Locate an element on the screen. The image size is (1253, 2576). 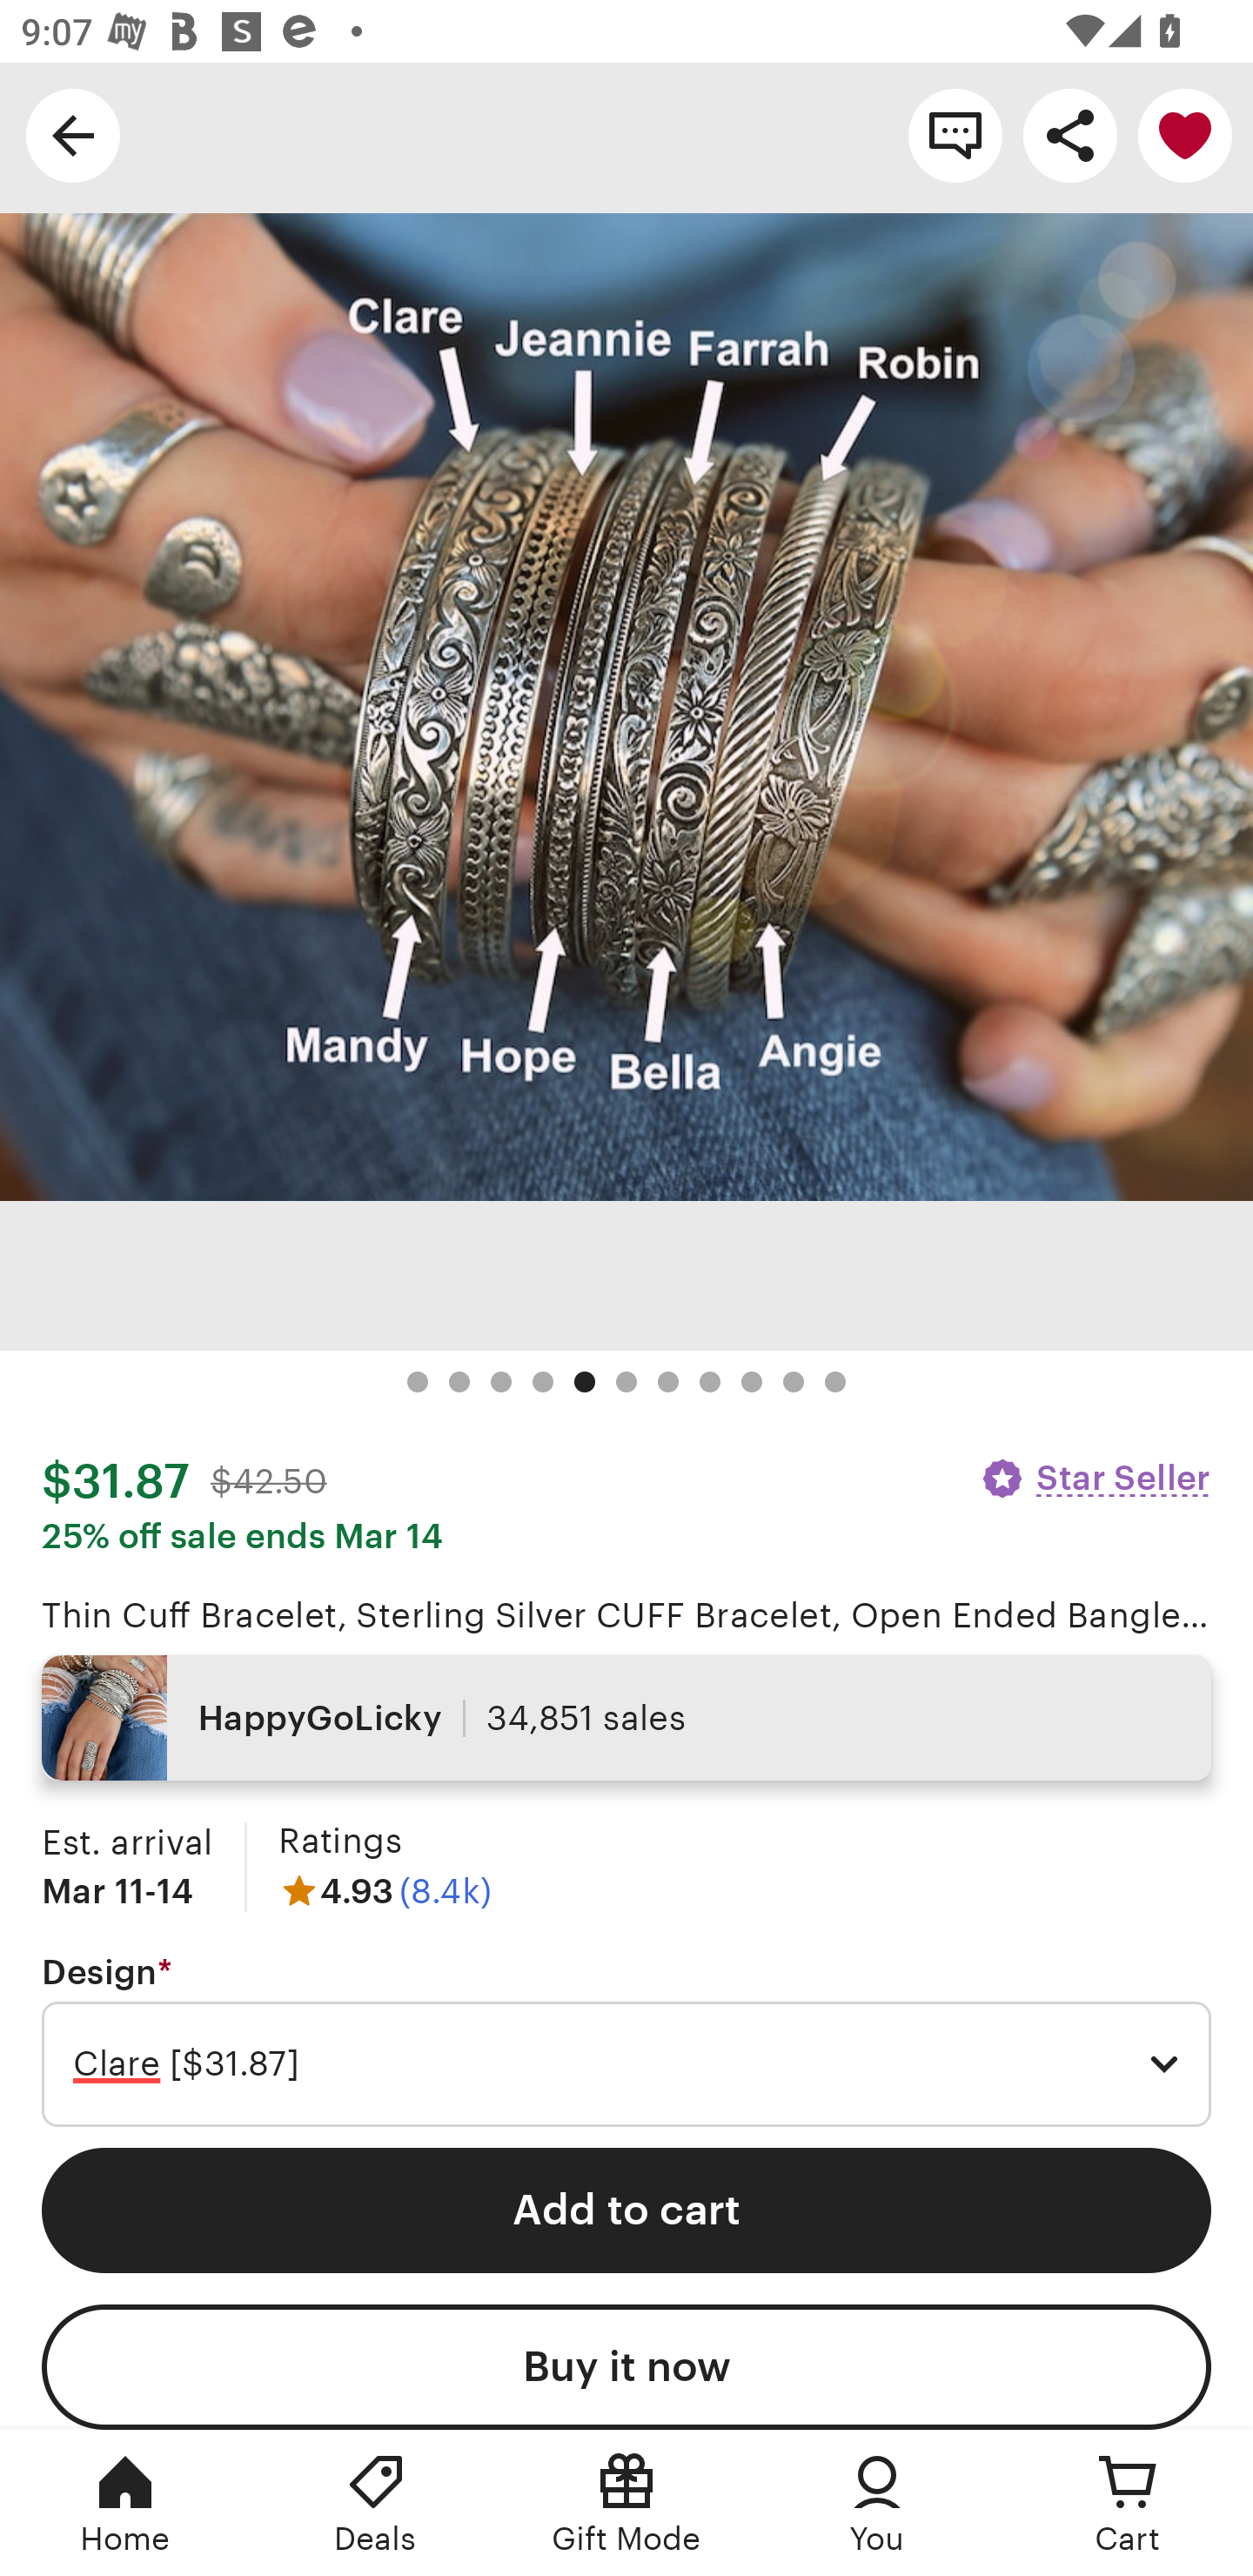
HappyGoLicky 34,851 sales is located at coordinates (626, 1718).